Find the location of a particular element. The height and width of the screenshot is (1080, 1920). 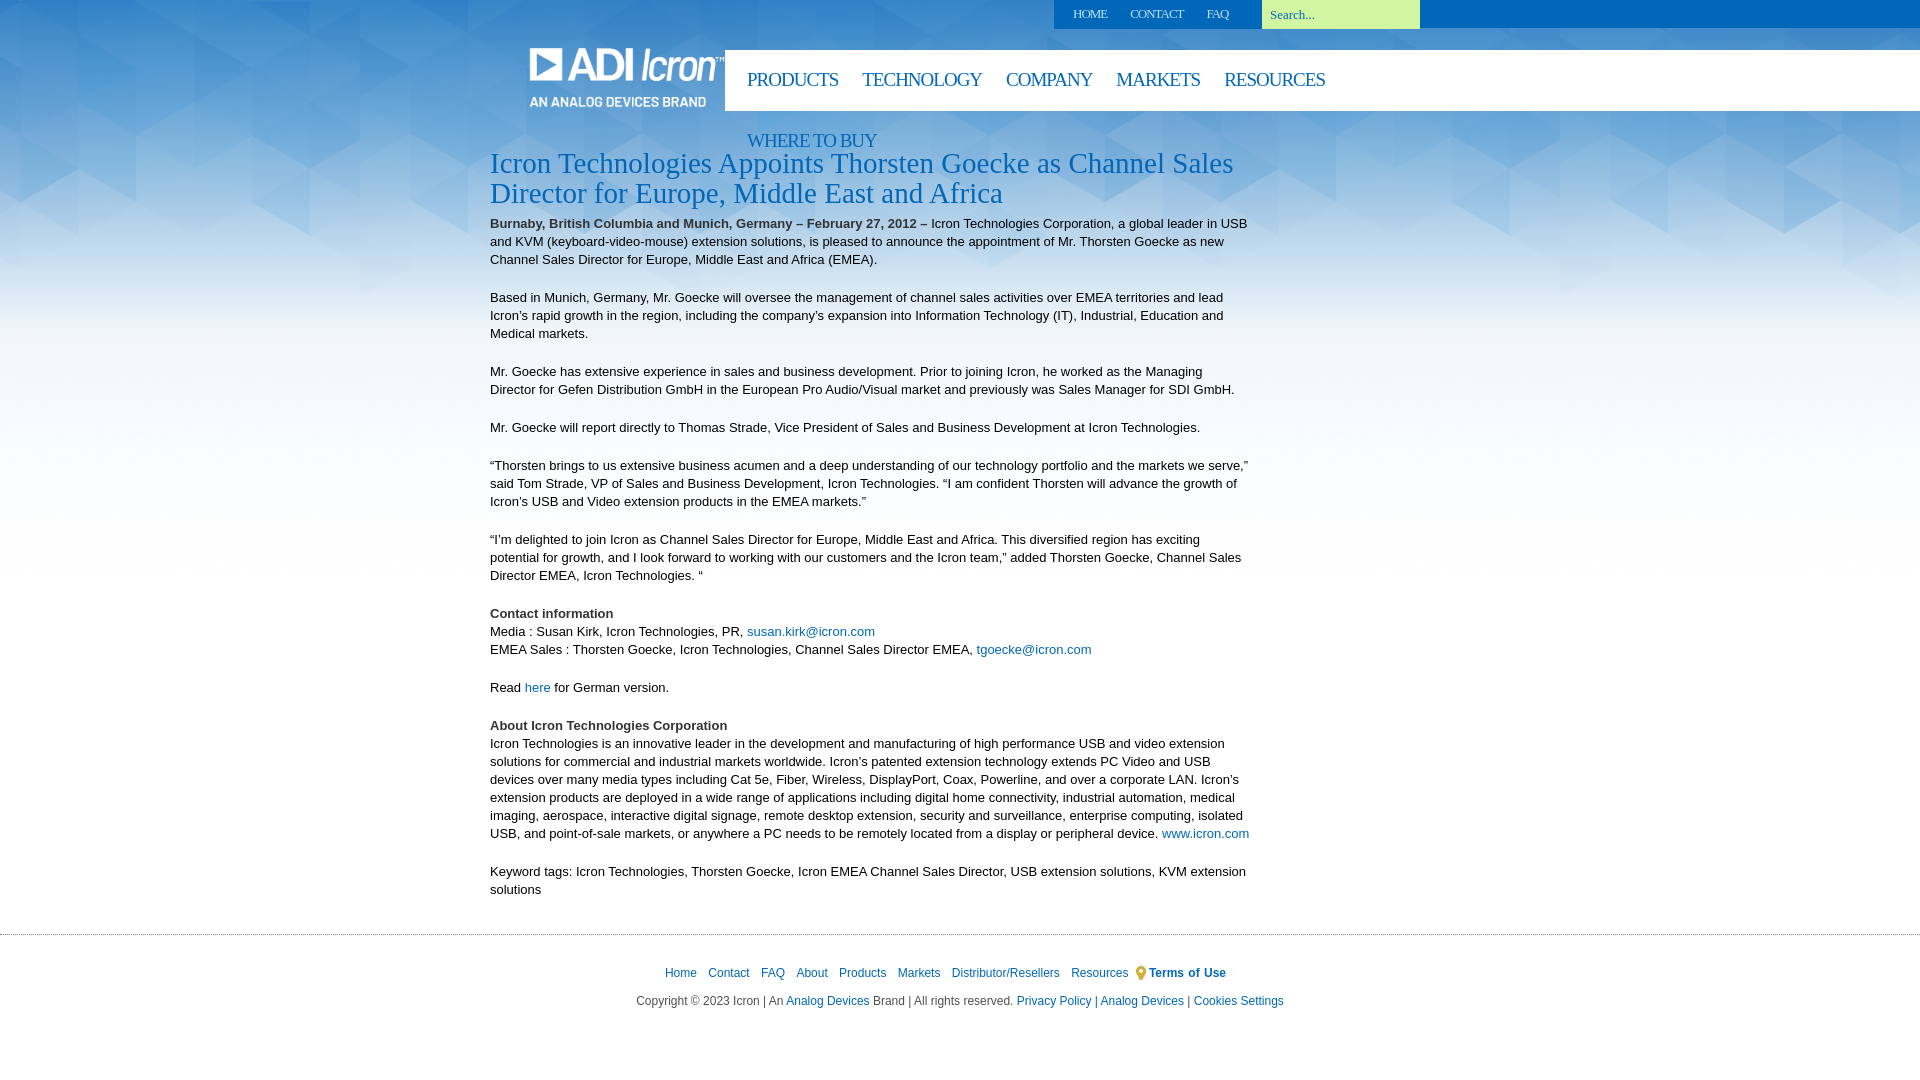

HOME is located at coordinates (1090, 13).